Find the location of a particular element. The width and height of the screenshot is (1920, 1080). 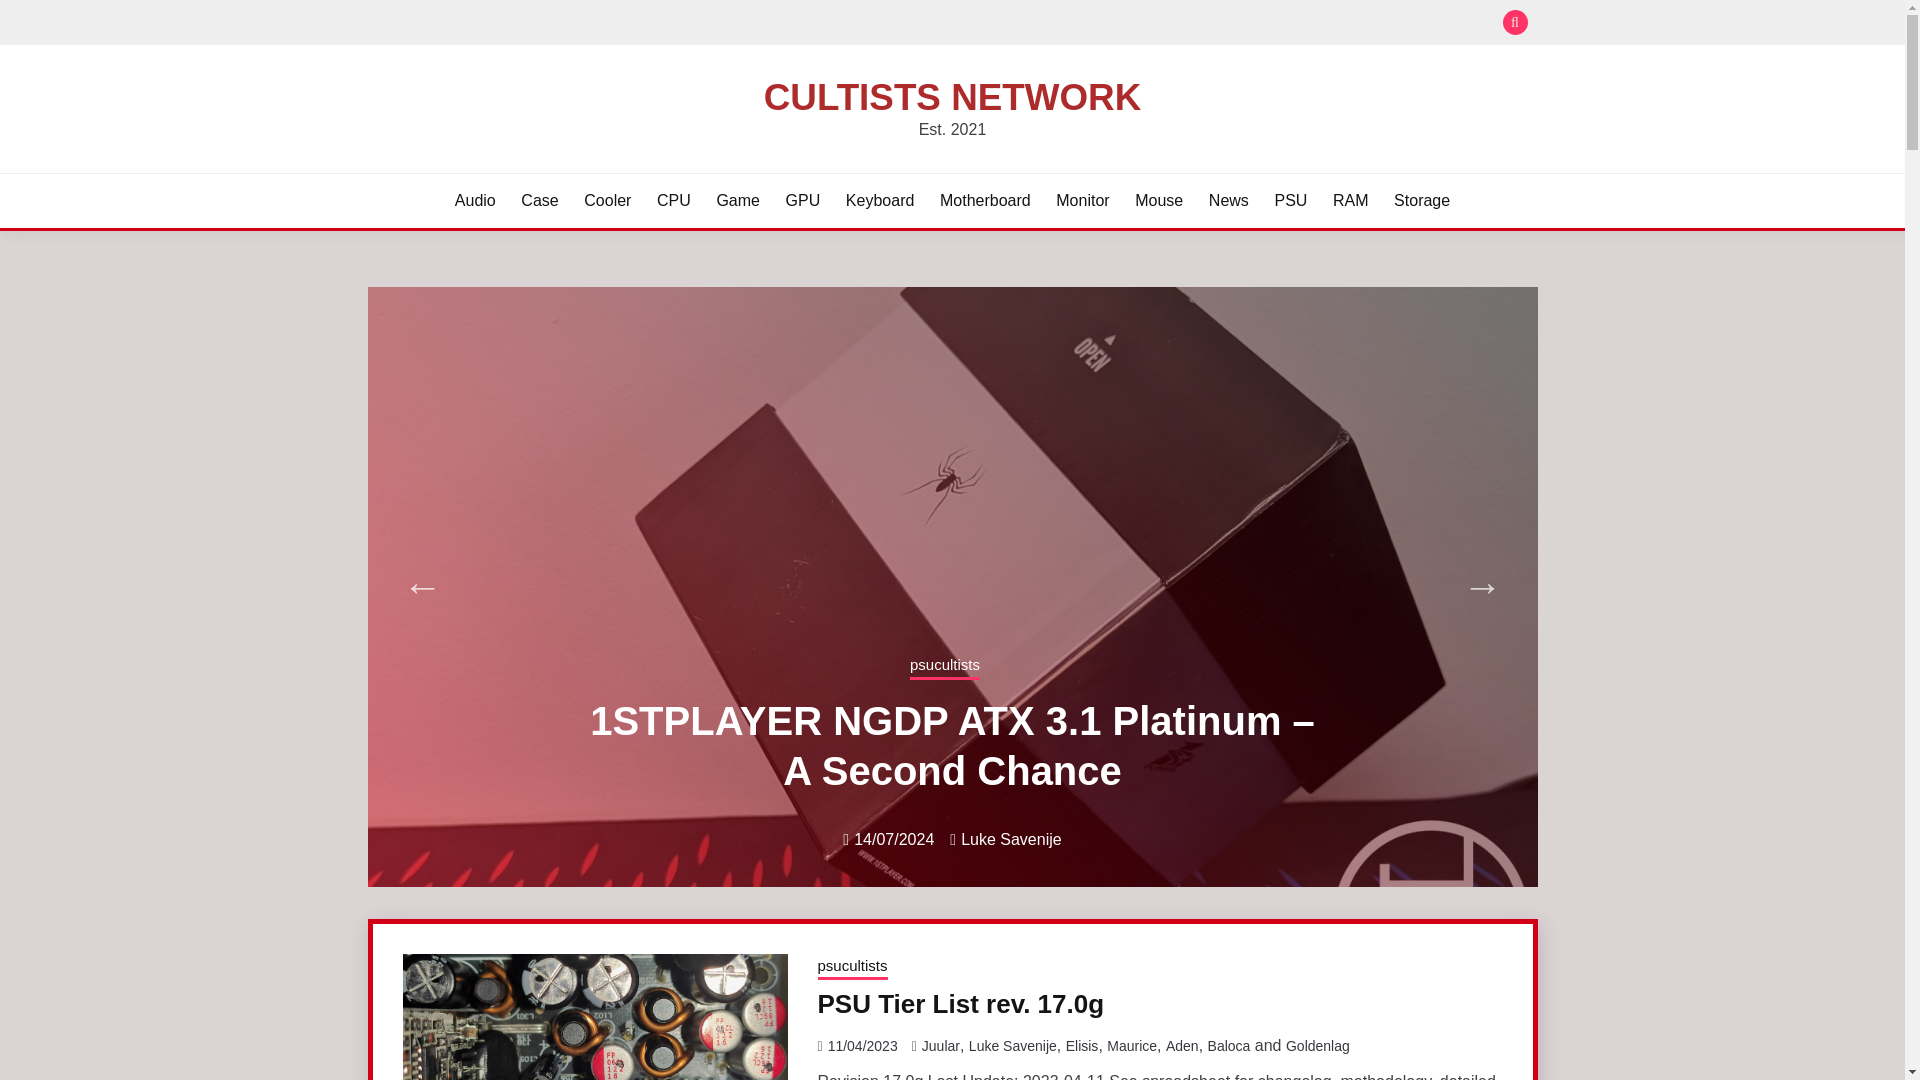

Cooler is located at coordinates (607, 200).